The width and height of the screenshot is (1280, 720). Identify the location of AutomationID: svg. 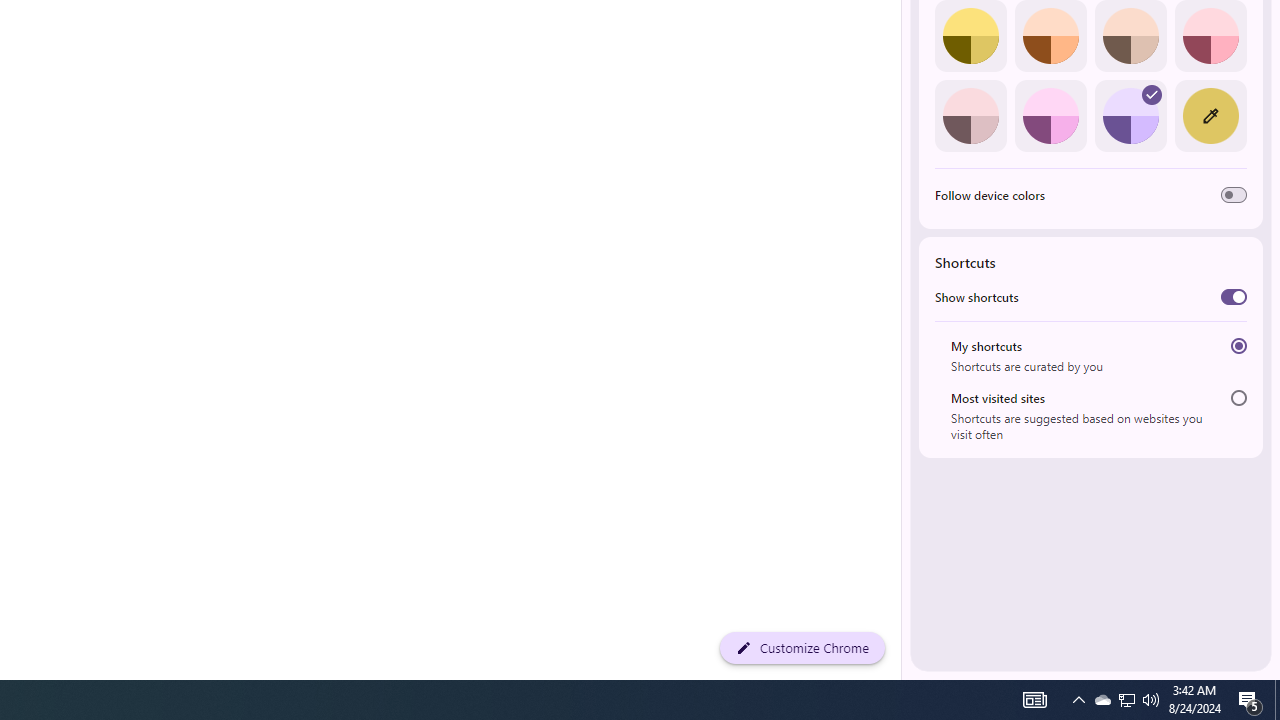
(1152, 94).